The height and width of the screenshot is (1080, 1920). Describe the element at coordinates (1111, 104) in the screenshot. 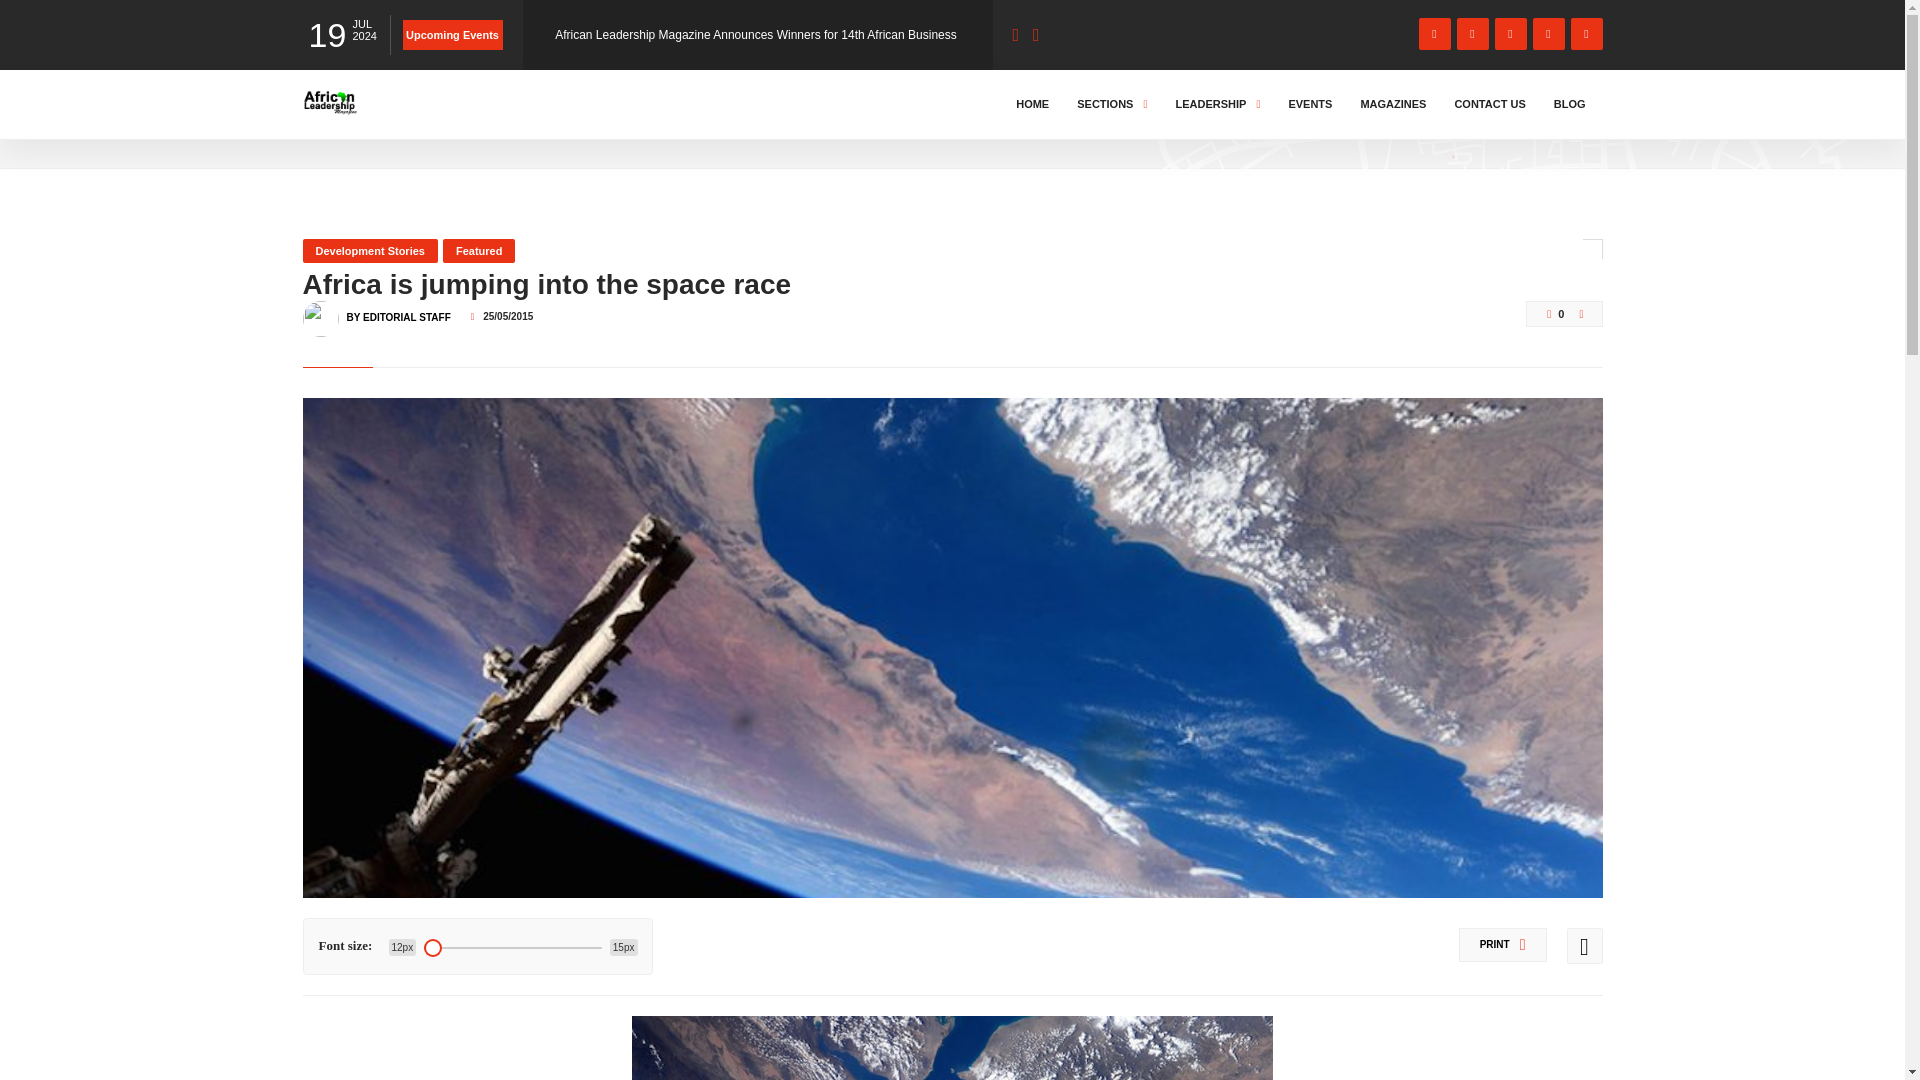

I see `SECTIONS` at that location.